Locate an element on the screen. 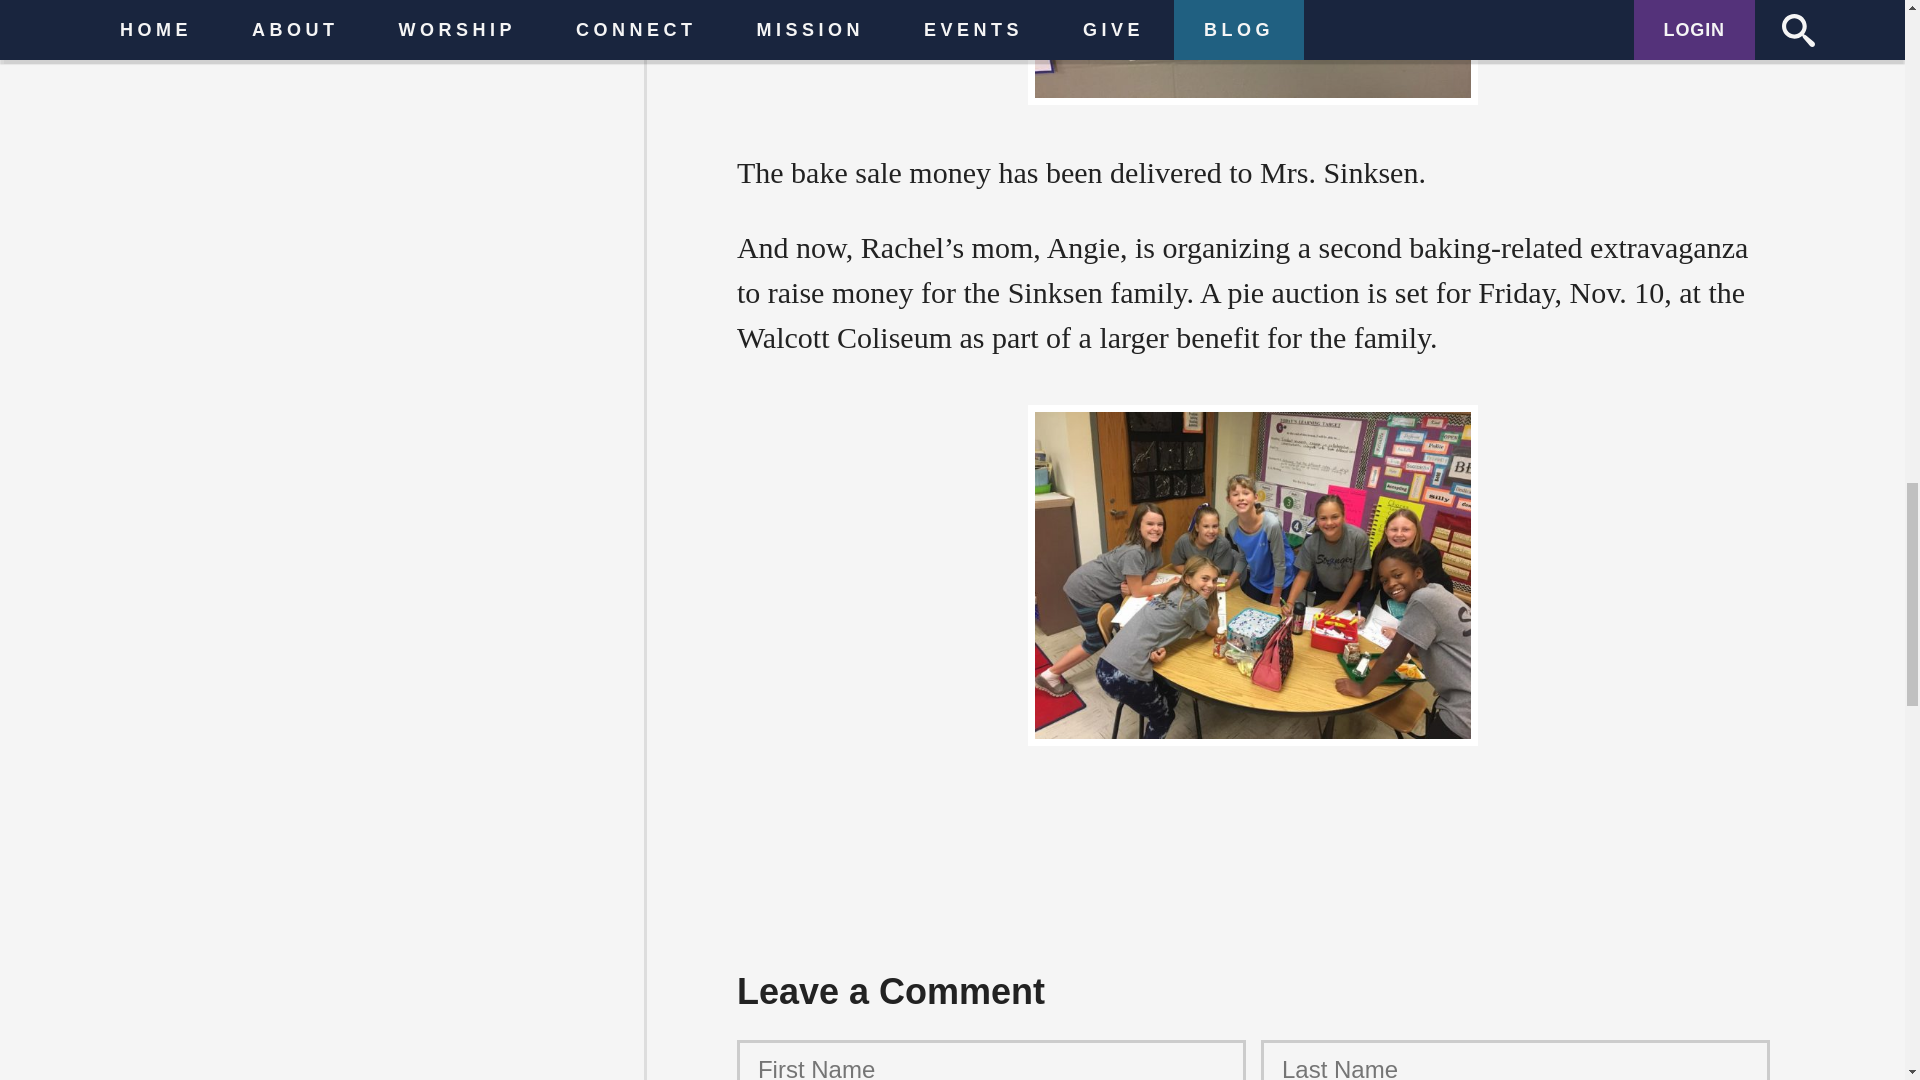  Post Comment is located at coordinates (567, 228).